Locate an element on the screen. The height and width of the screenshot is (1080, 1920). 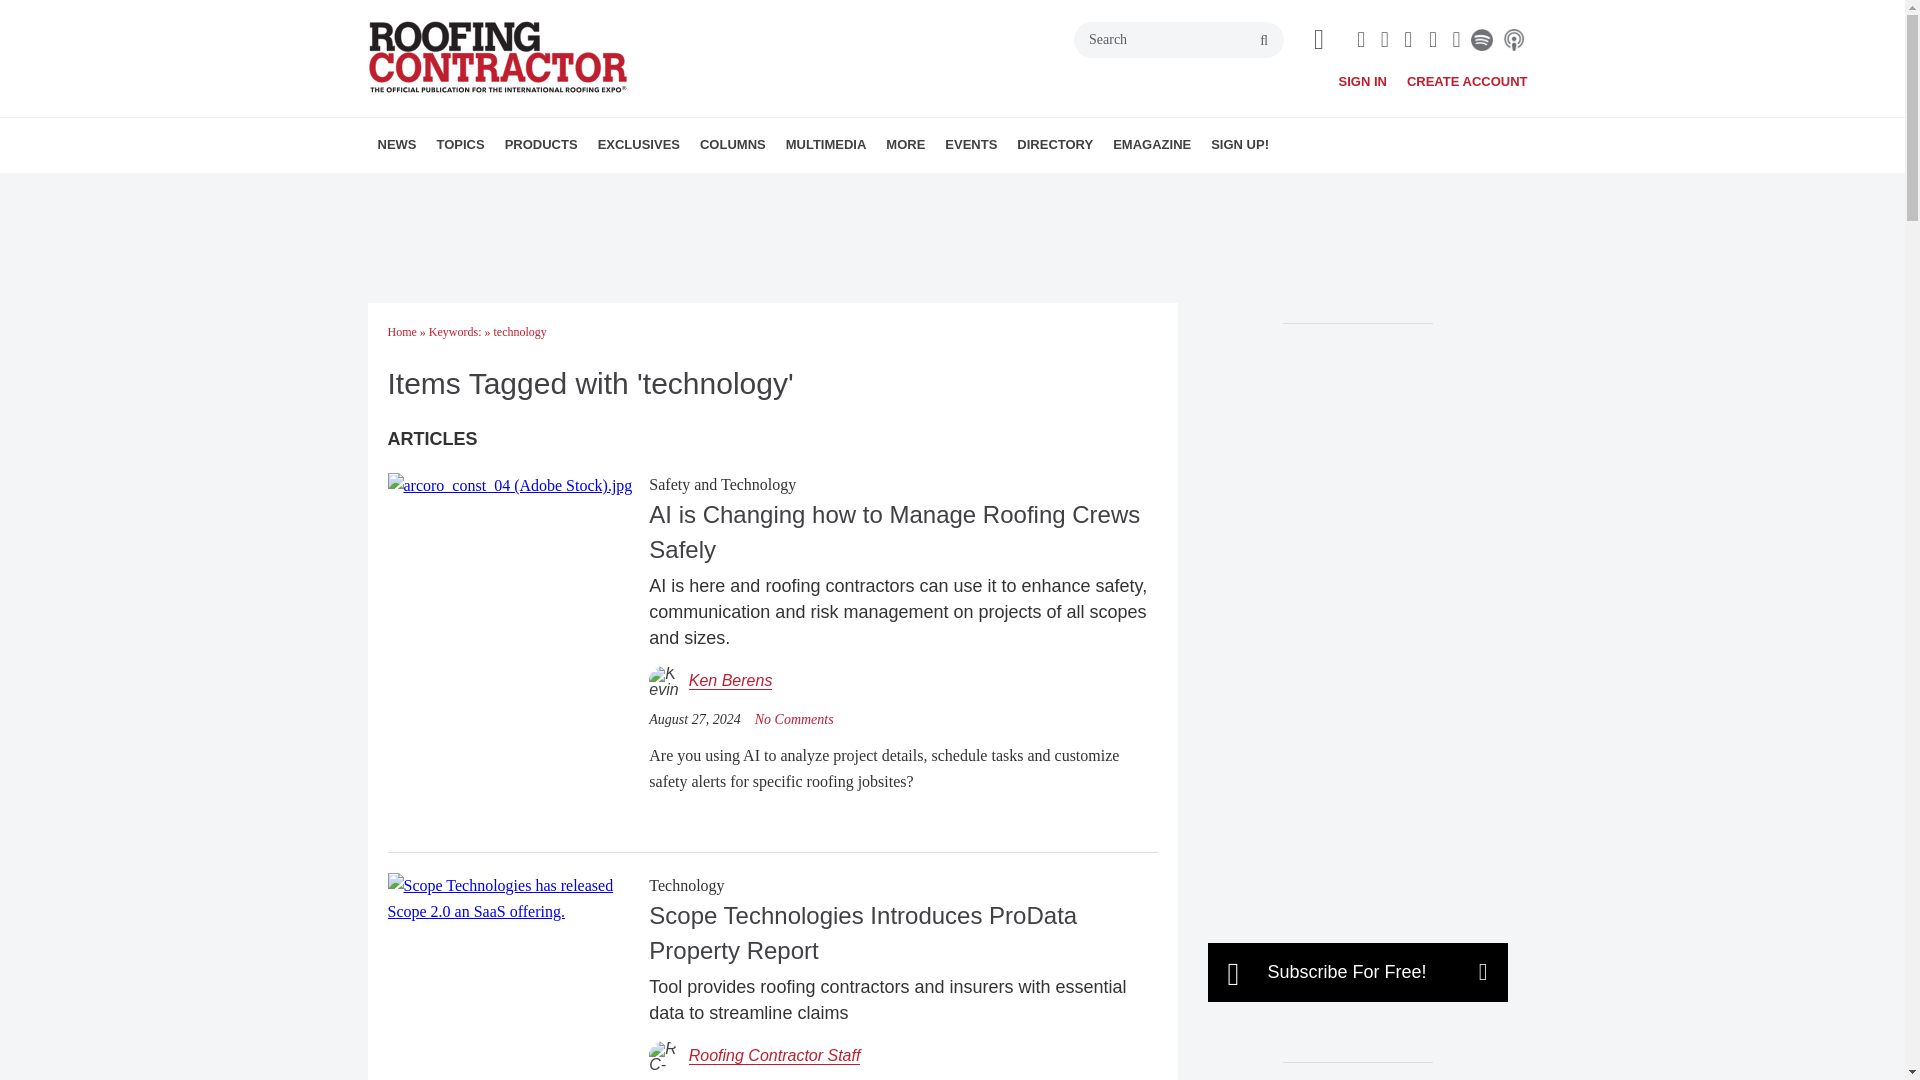
Search is located at coordinates (1178, 40).